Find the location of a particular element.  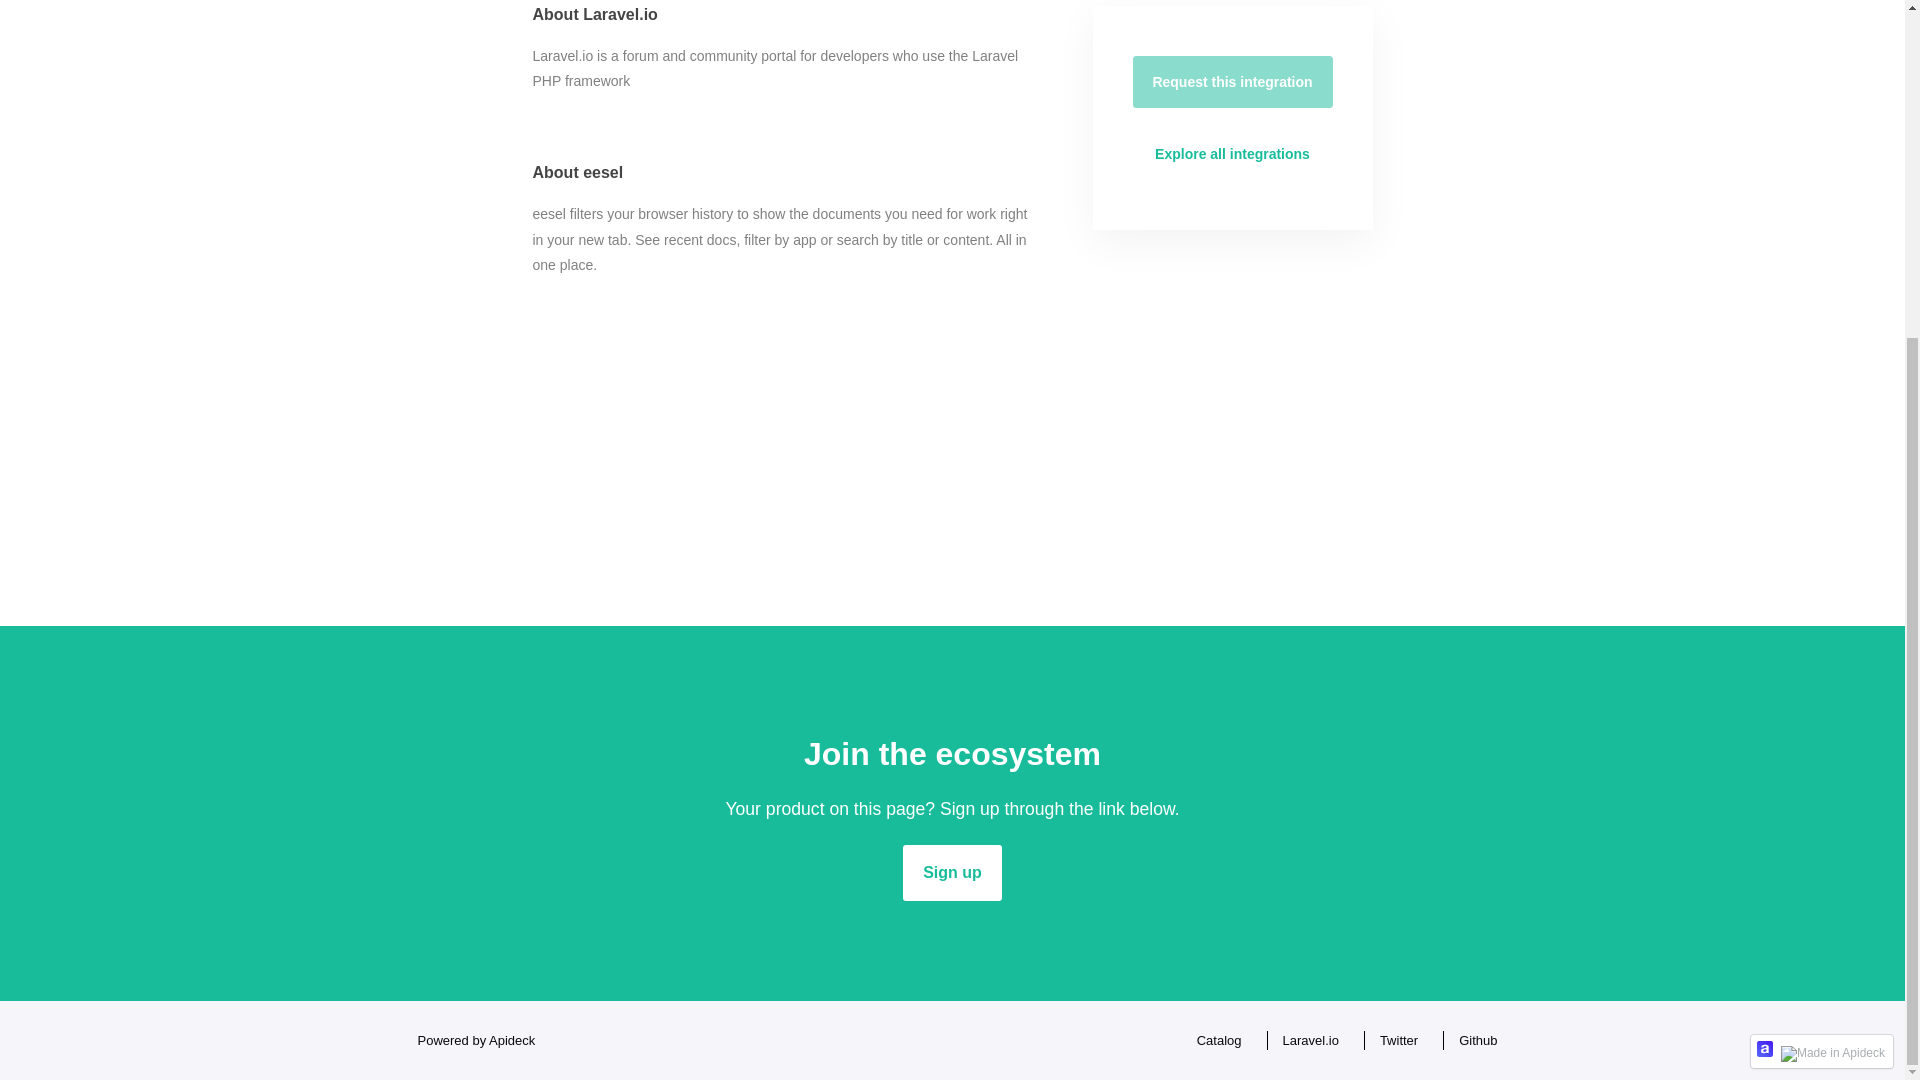

Twitter is located at coordinates (1394, 1040).